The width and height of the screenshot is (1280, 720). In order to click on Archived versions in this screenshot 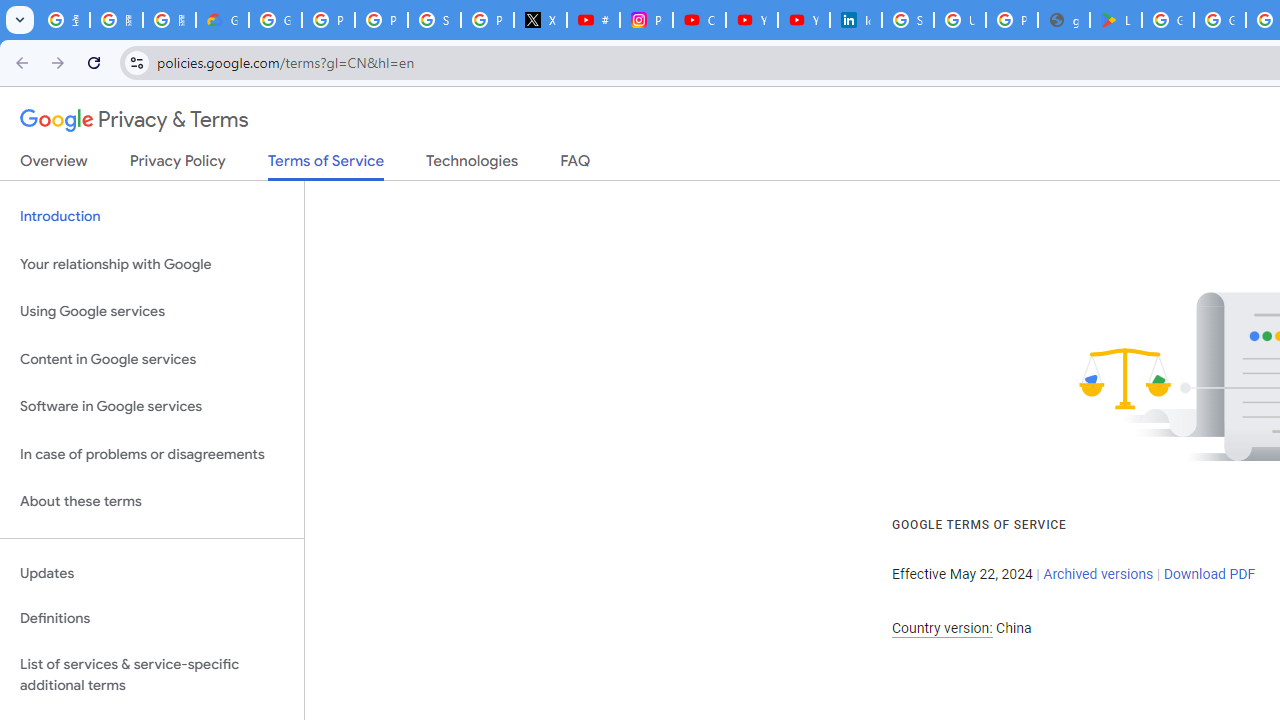, I will do `click(1098, 574)`.